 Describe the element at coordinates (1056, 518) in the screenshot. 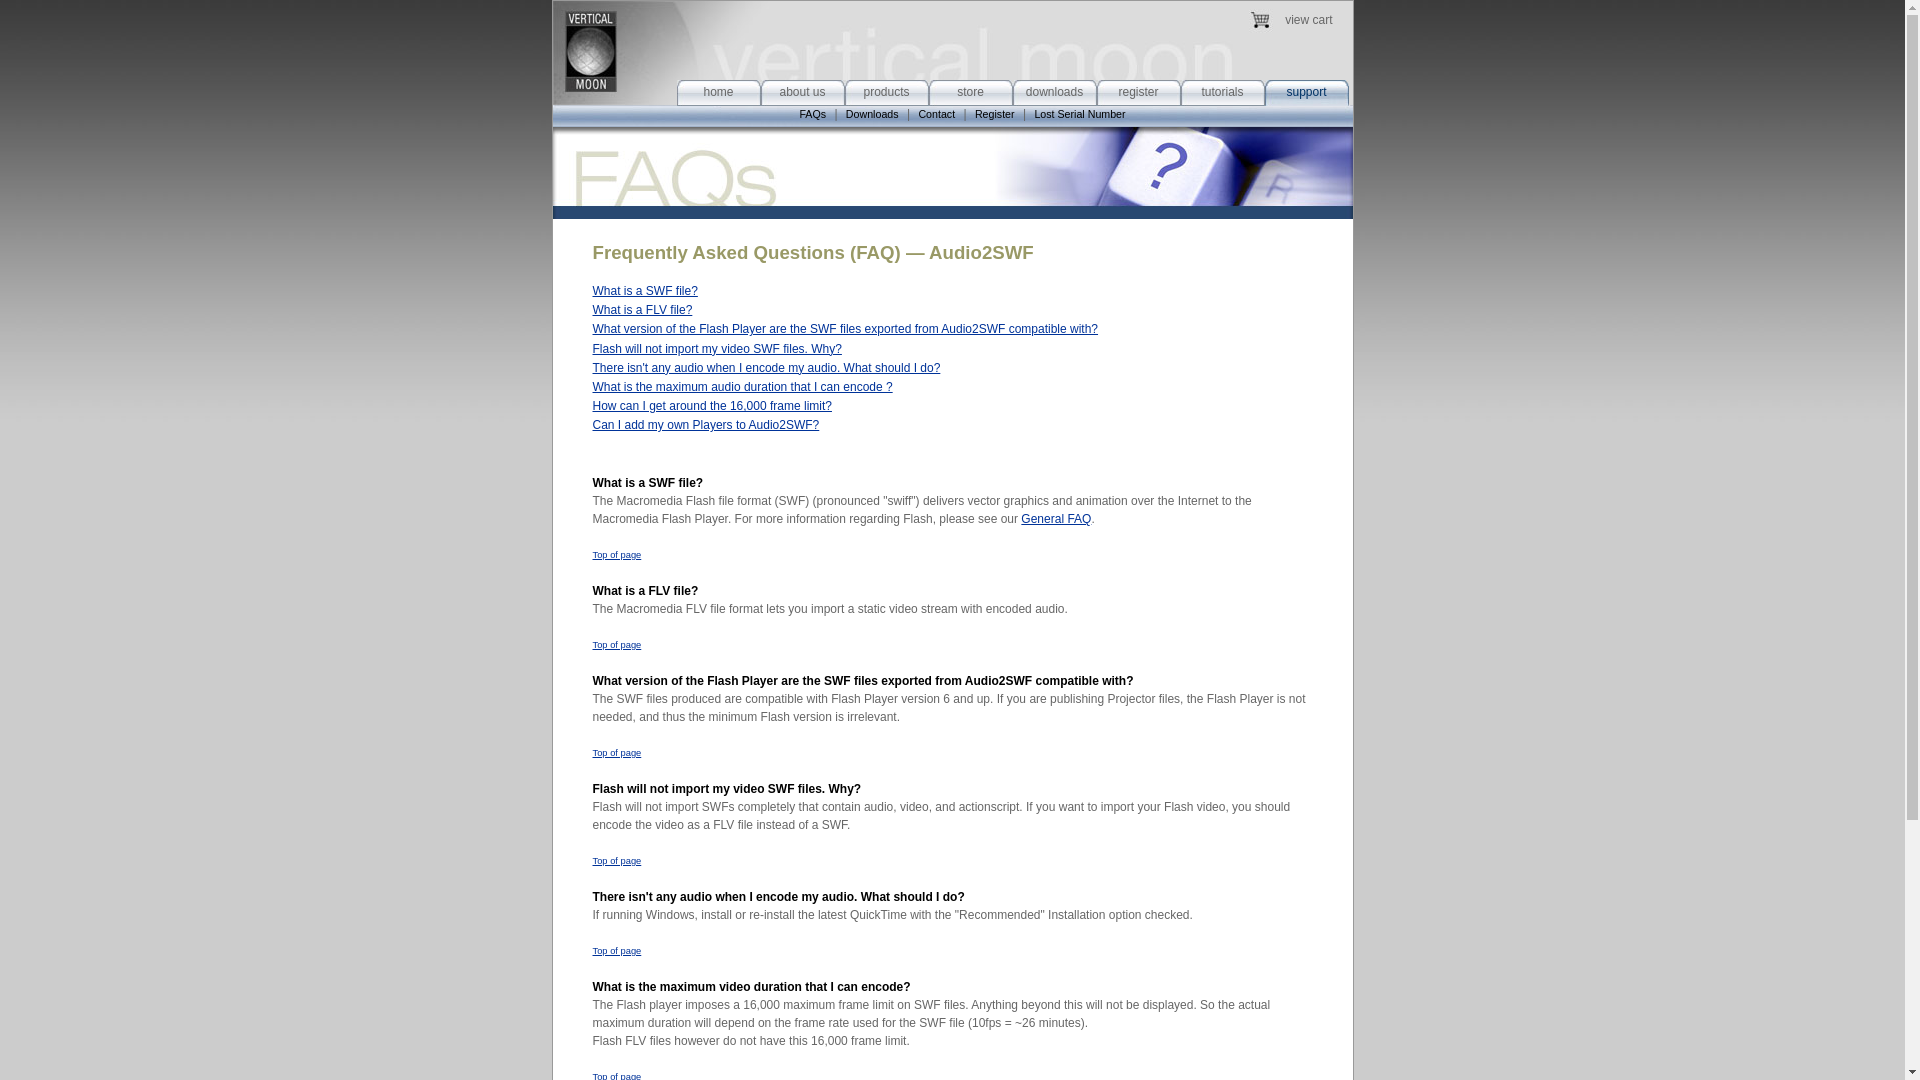

I see `General FAQ` at that location.